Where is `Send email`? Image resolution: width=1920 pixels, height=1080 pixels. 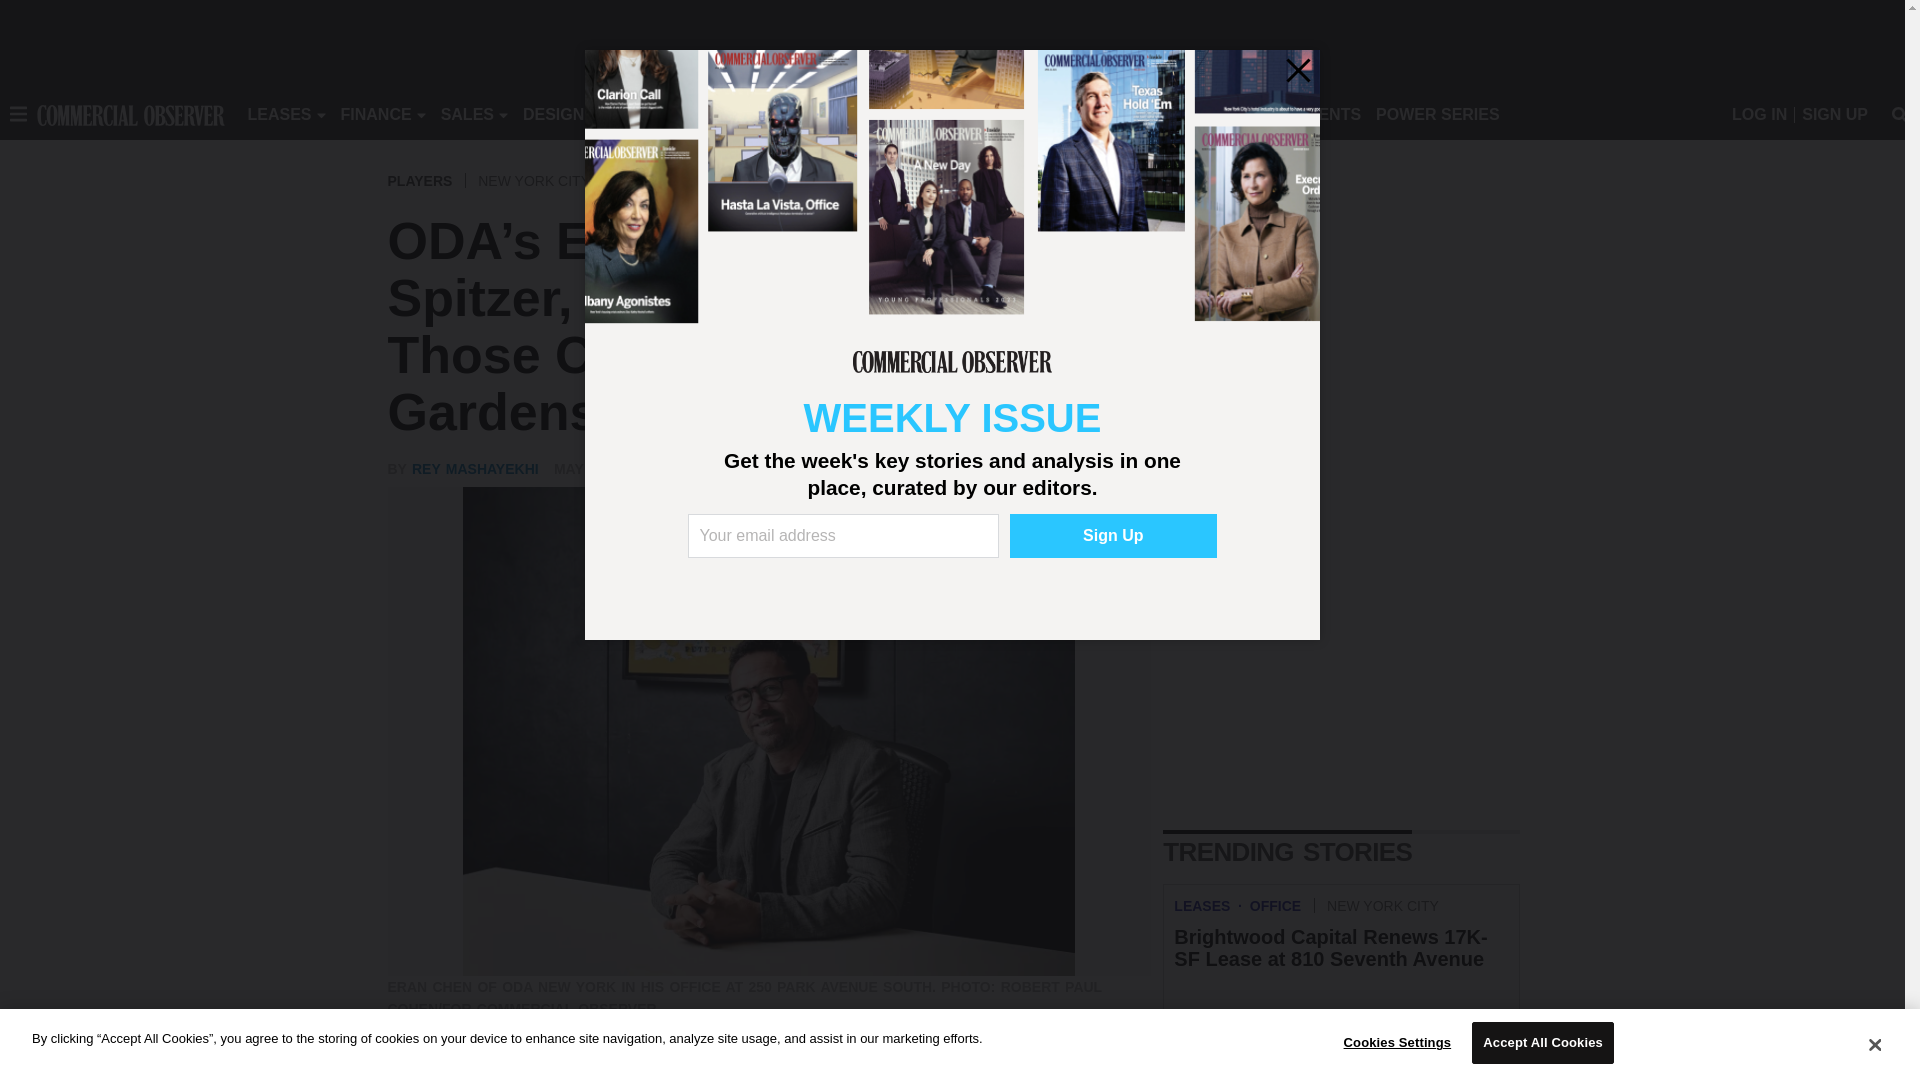
Send email is located at coordinates (526, 1071).